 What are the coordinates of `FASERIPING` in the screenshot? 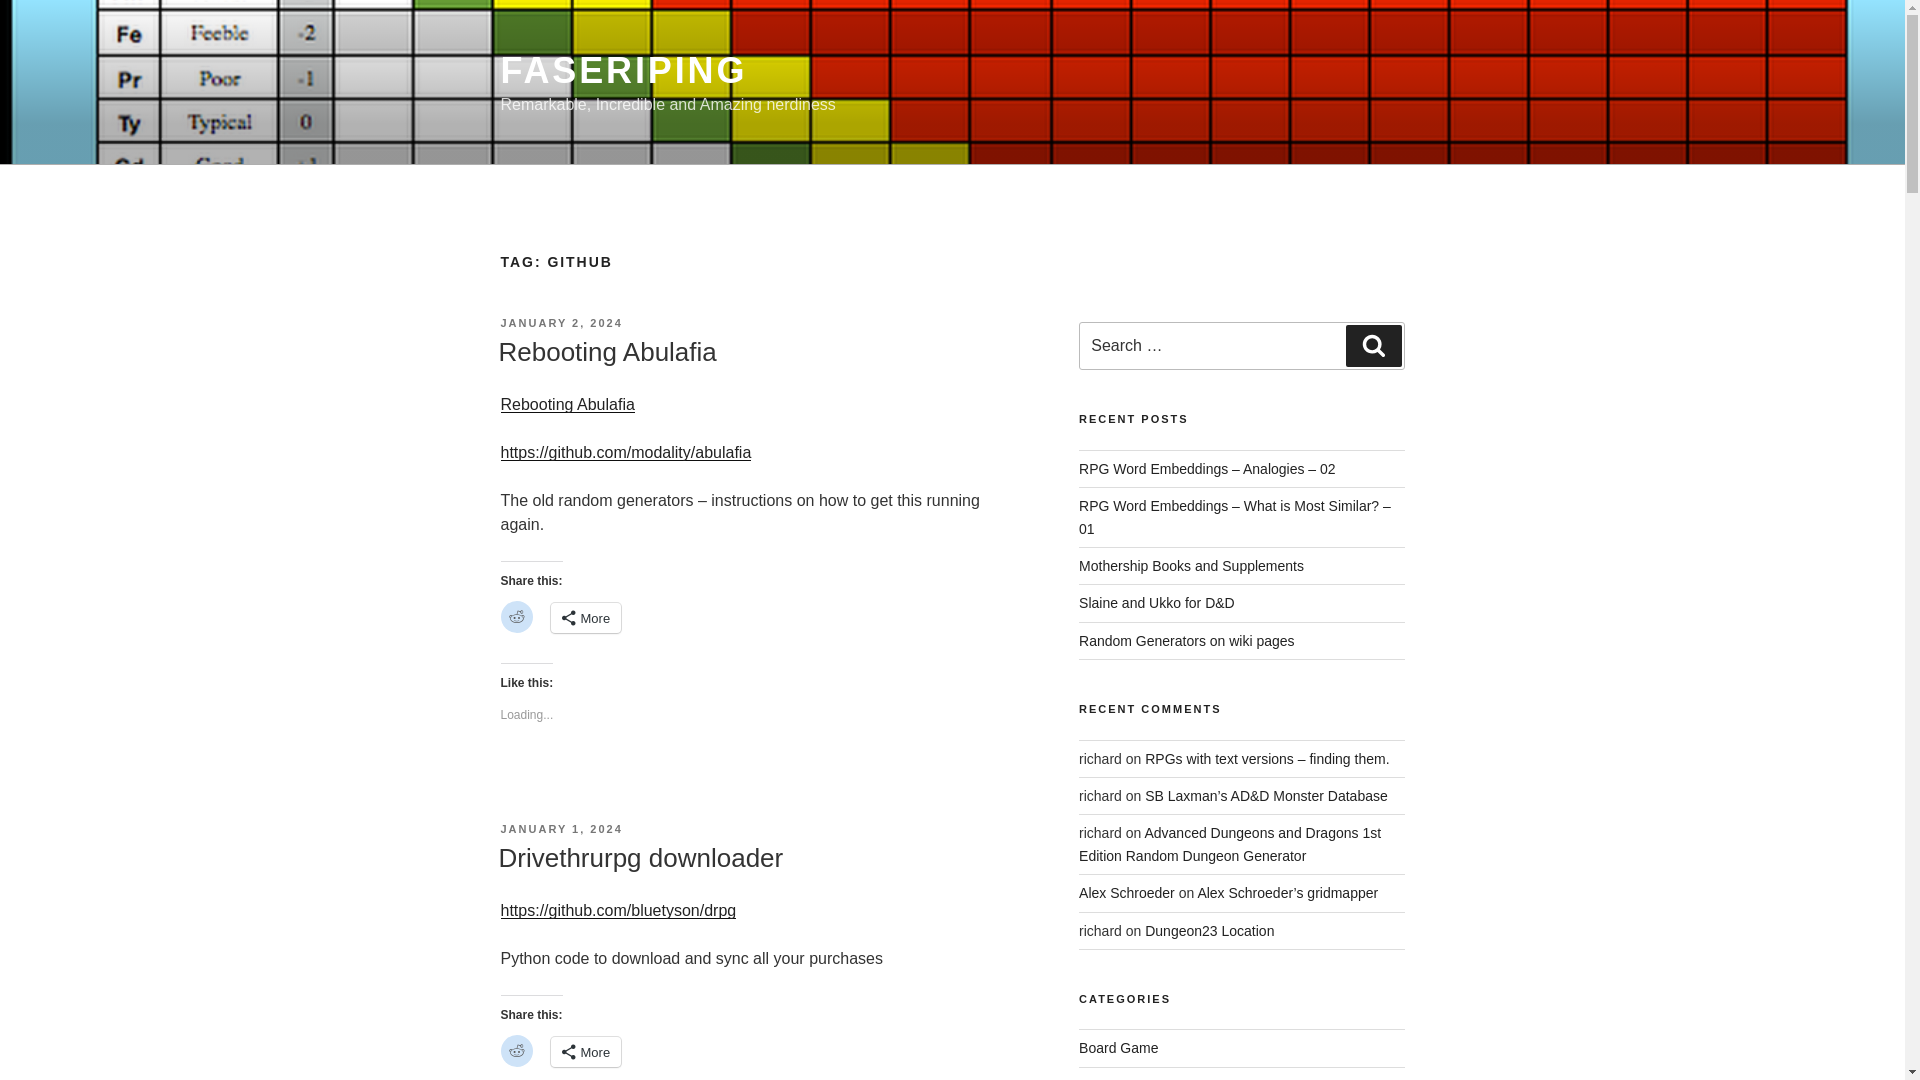 It's located at (622, 70).